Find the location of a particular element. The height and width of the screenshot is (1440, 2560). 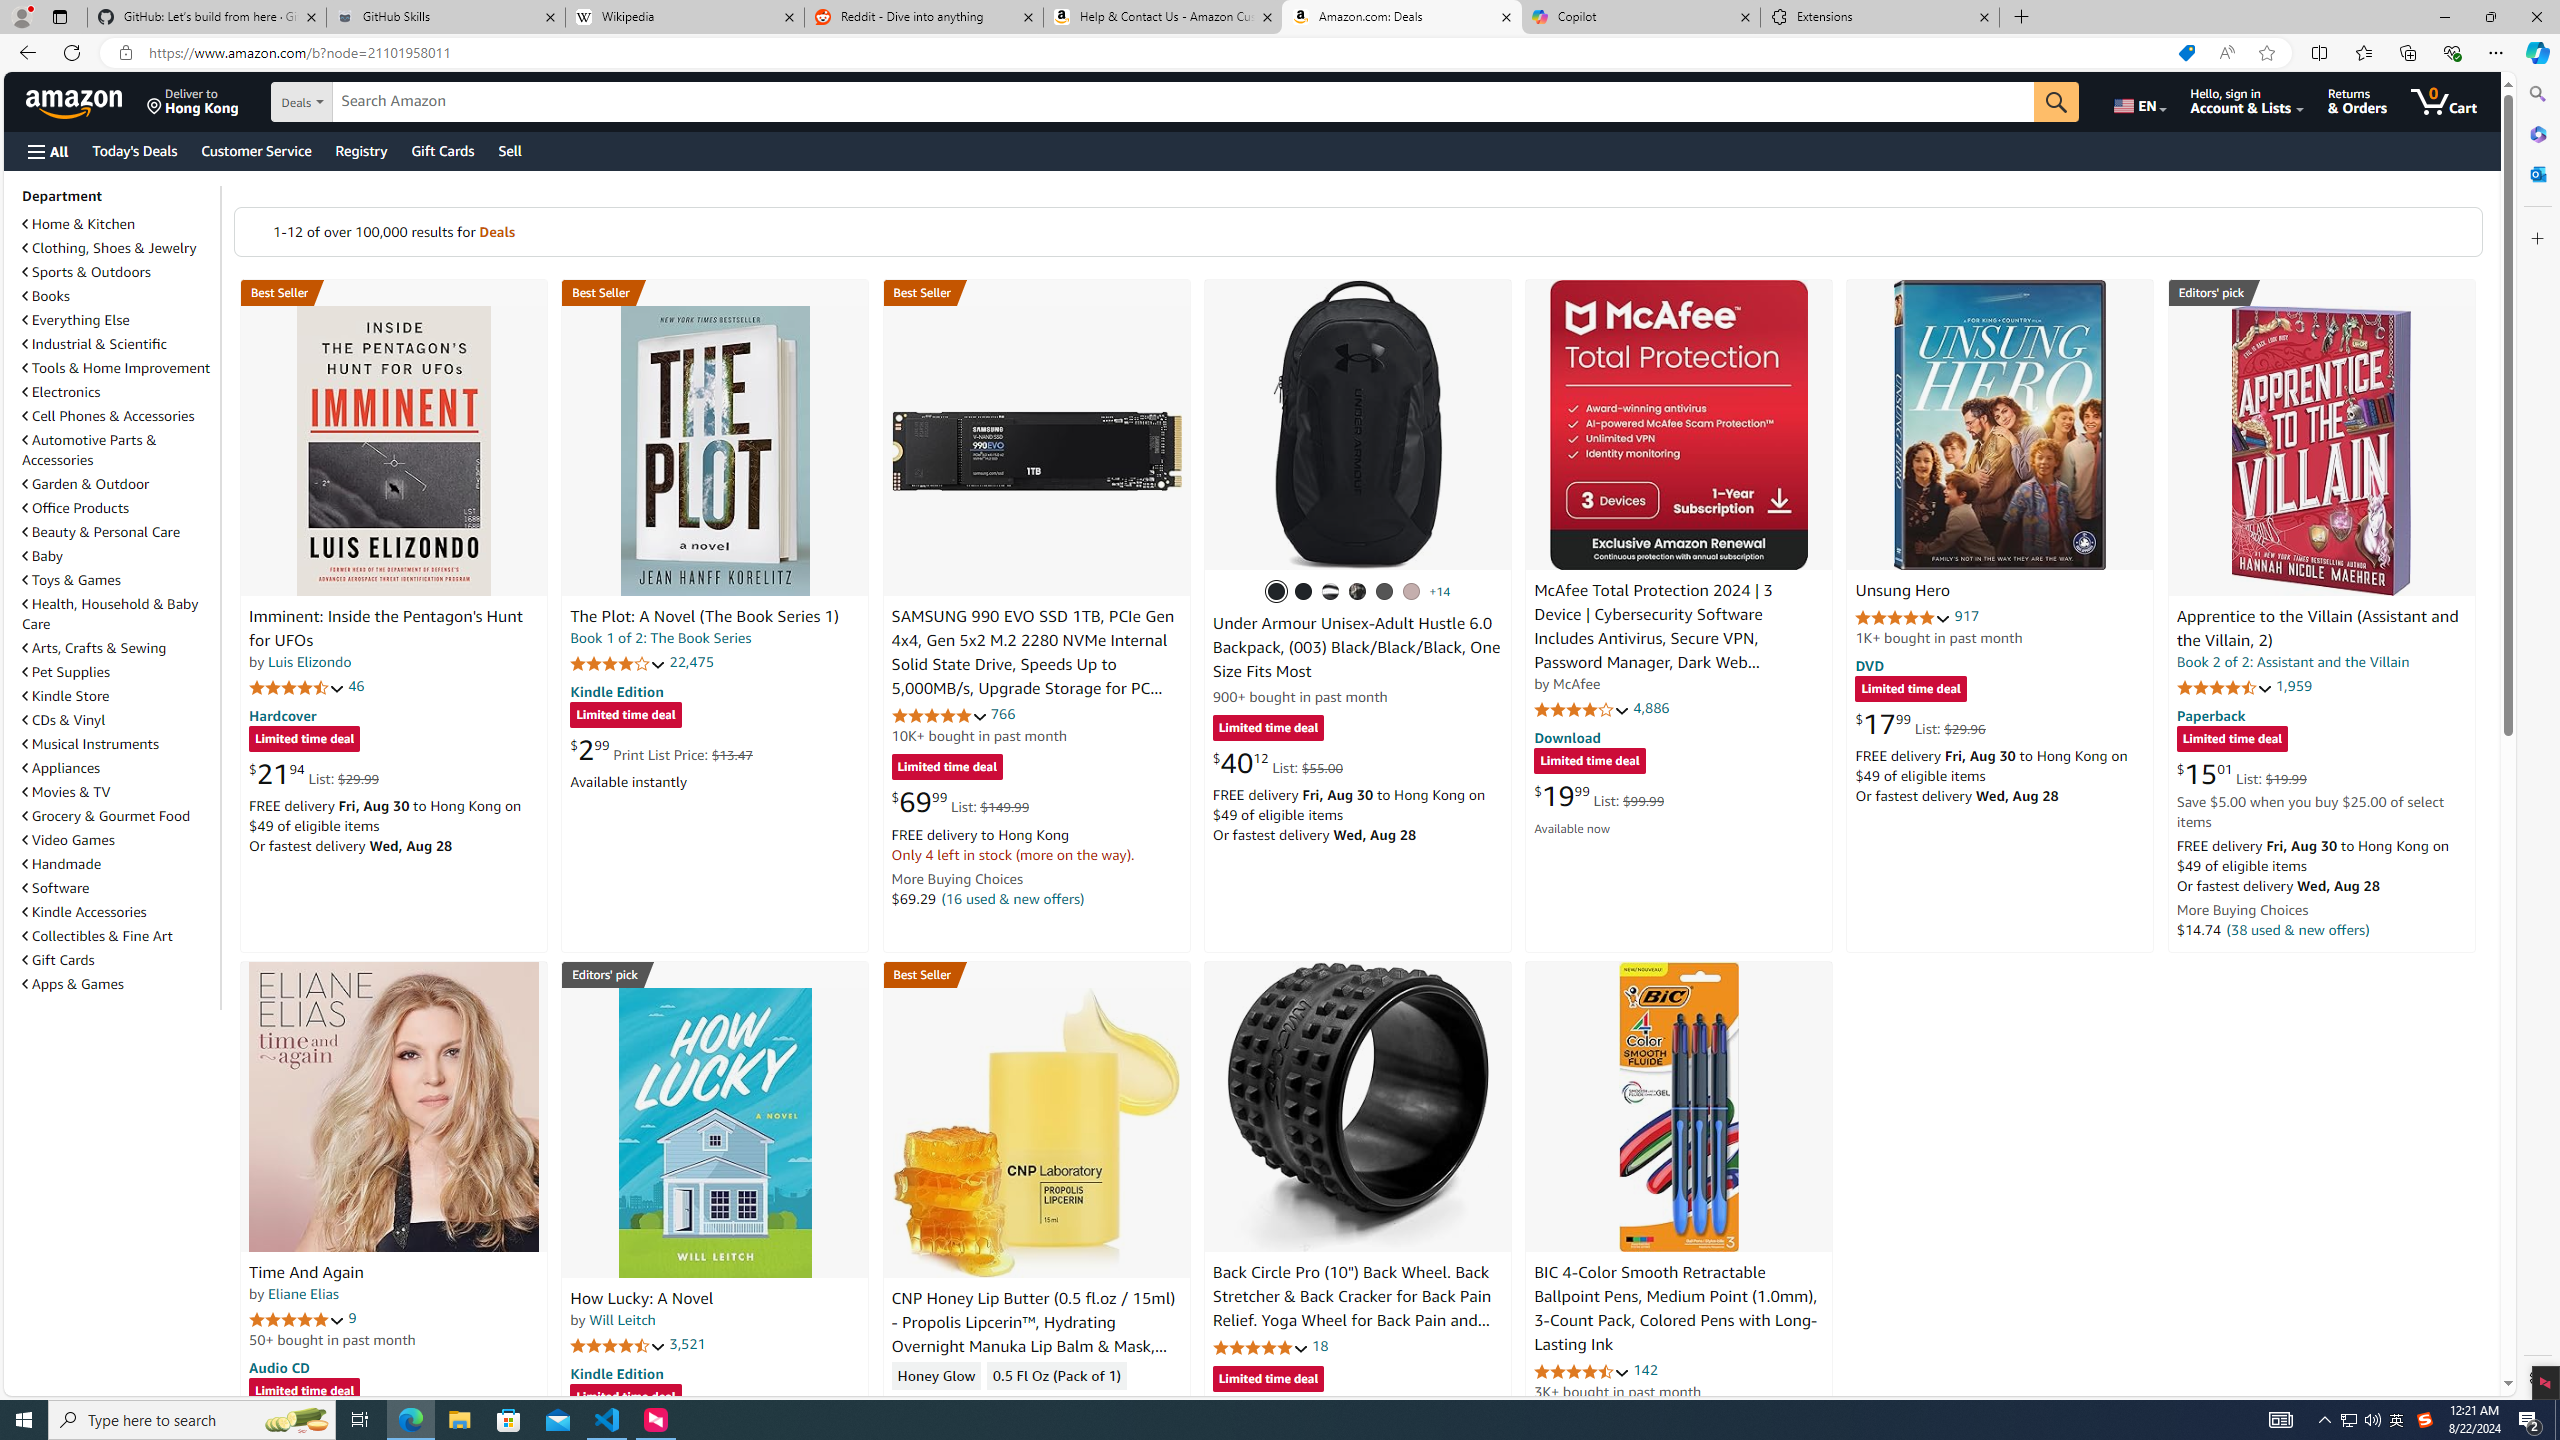

Arts, Crafts & Sewing is located at coordinates (119, 648).